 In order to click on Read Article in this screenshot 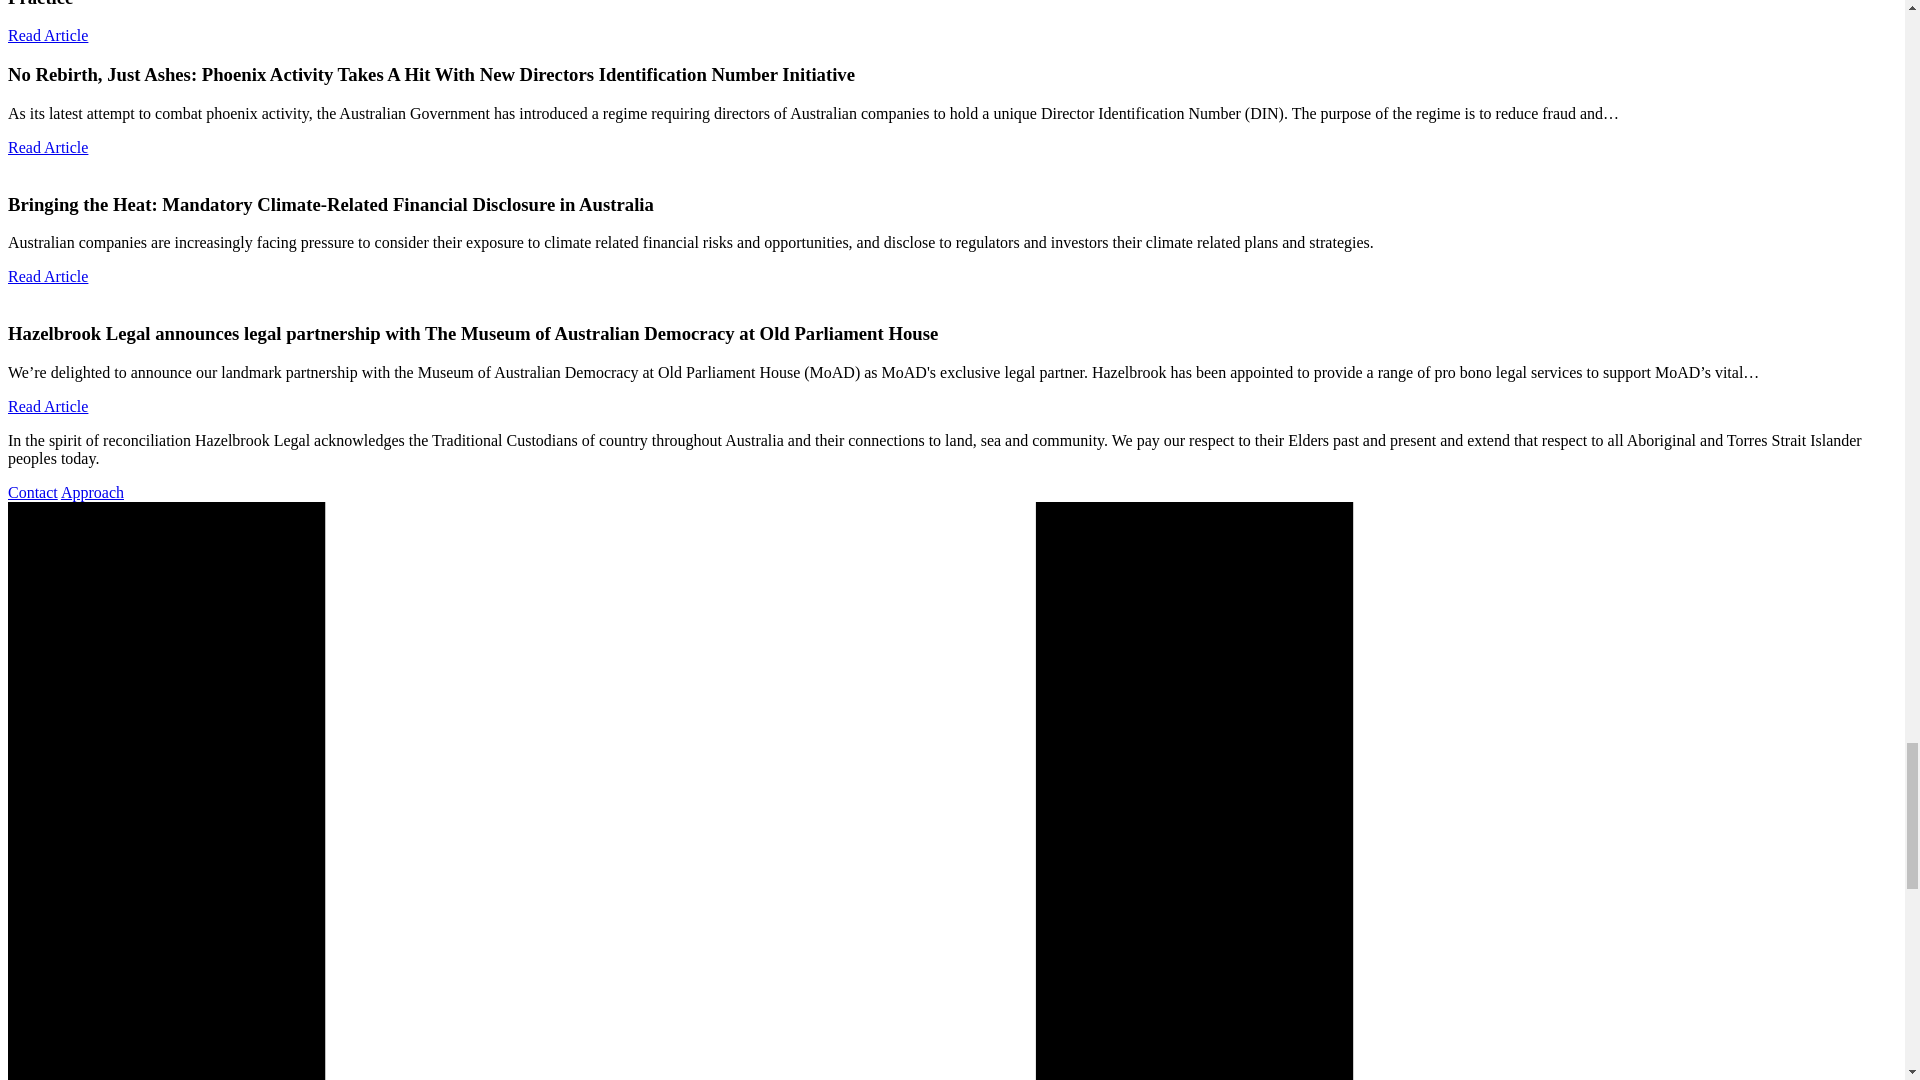, I will do `click(48, 36)`.